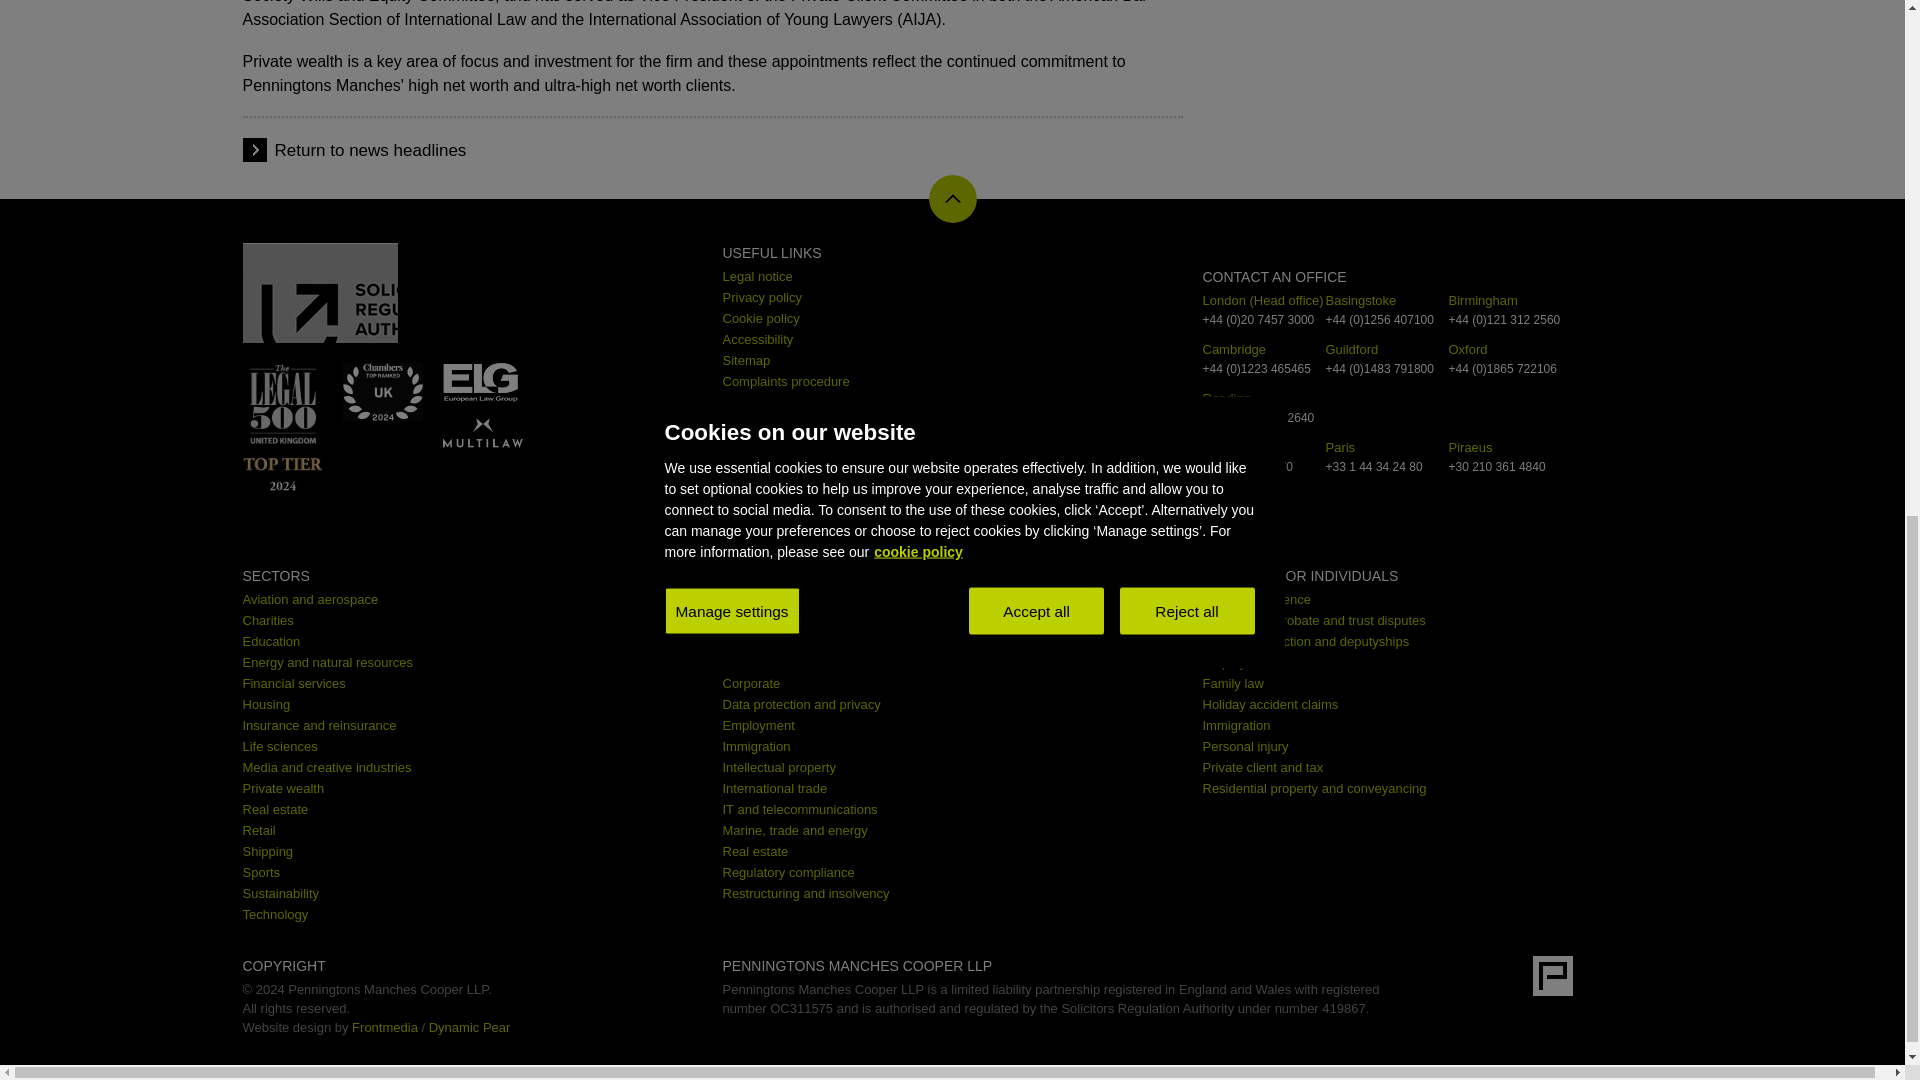 Image resolution: width=1920 pixels, height=1080 pixels. I want to click on Cambridge, so click(1233, 349).